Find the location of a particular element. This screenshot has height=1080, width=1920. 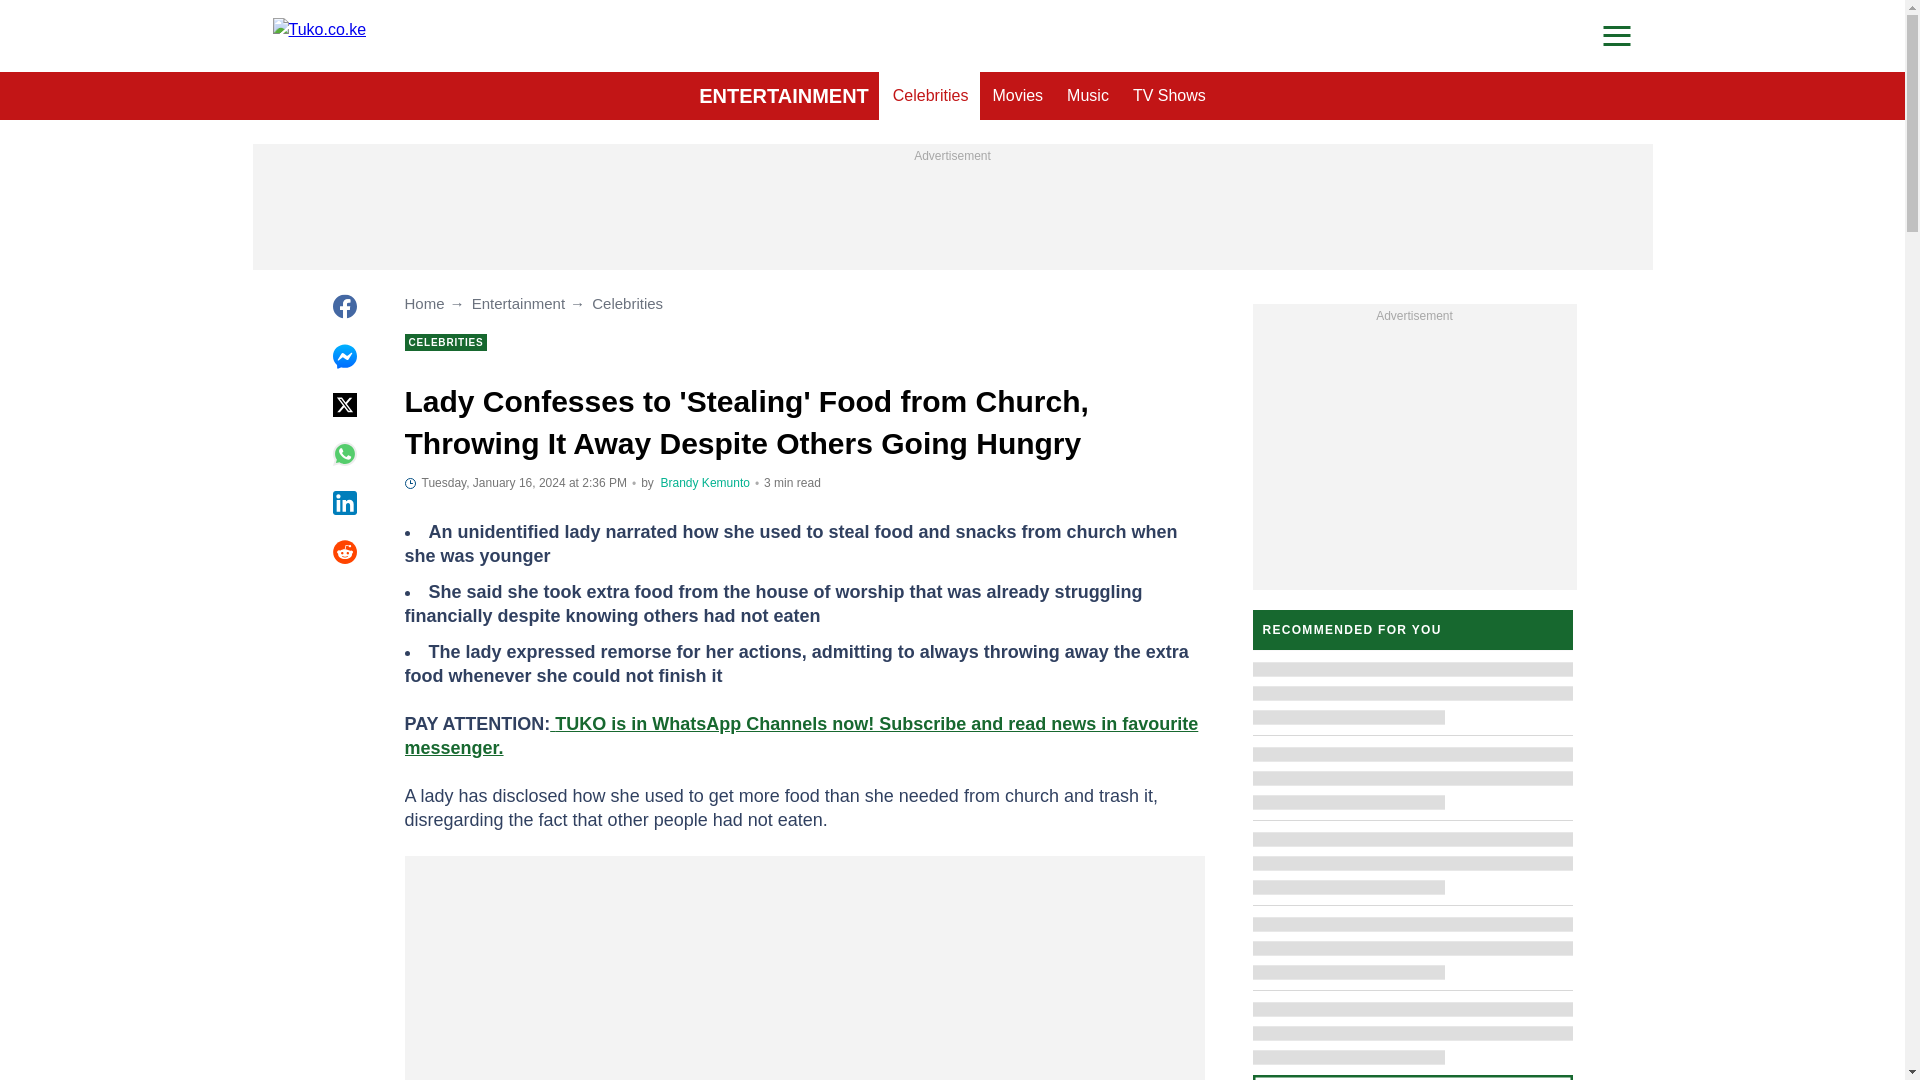

Author page is located at coordinates (705, 483).